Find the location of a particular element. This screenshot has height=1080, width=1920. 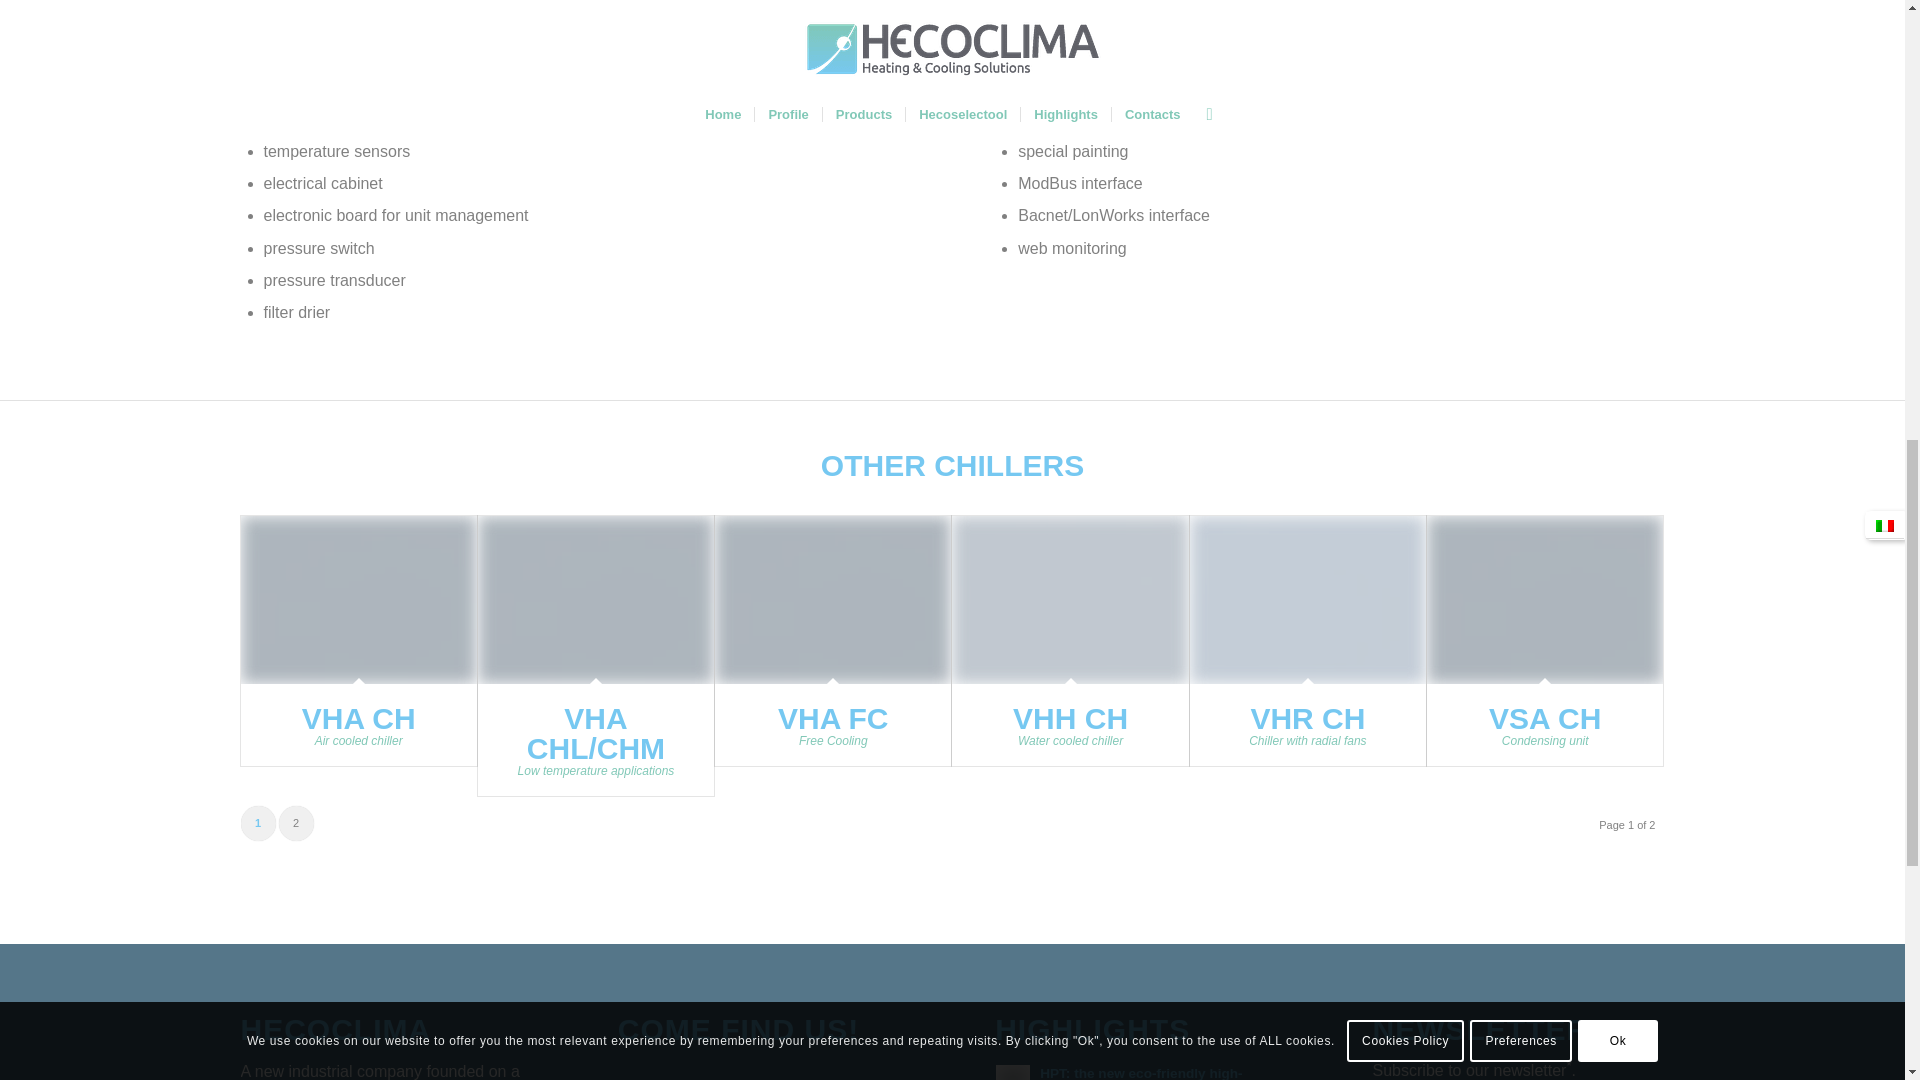

VSA CH is located at coordinates (1545, 718).